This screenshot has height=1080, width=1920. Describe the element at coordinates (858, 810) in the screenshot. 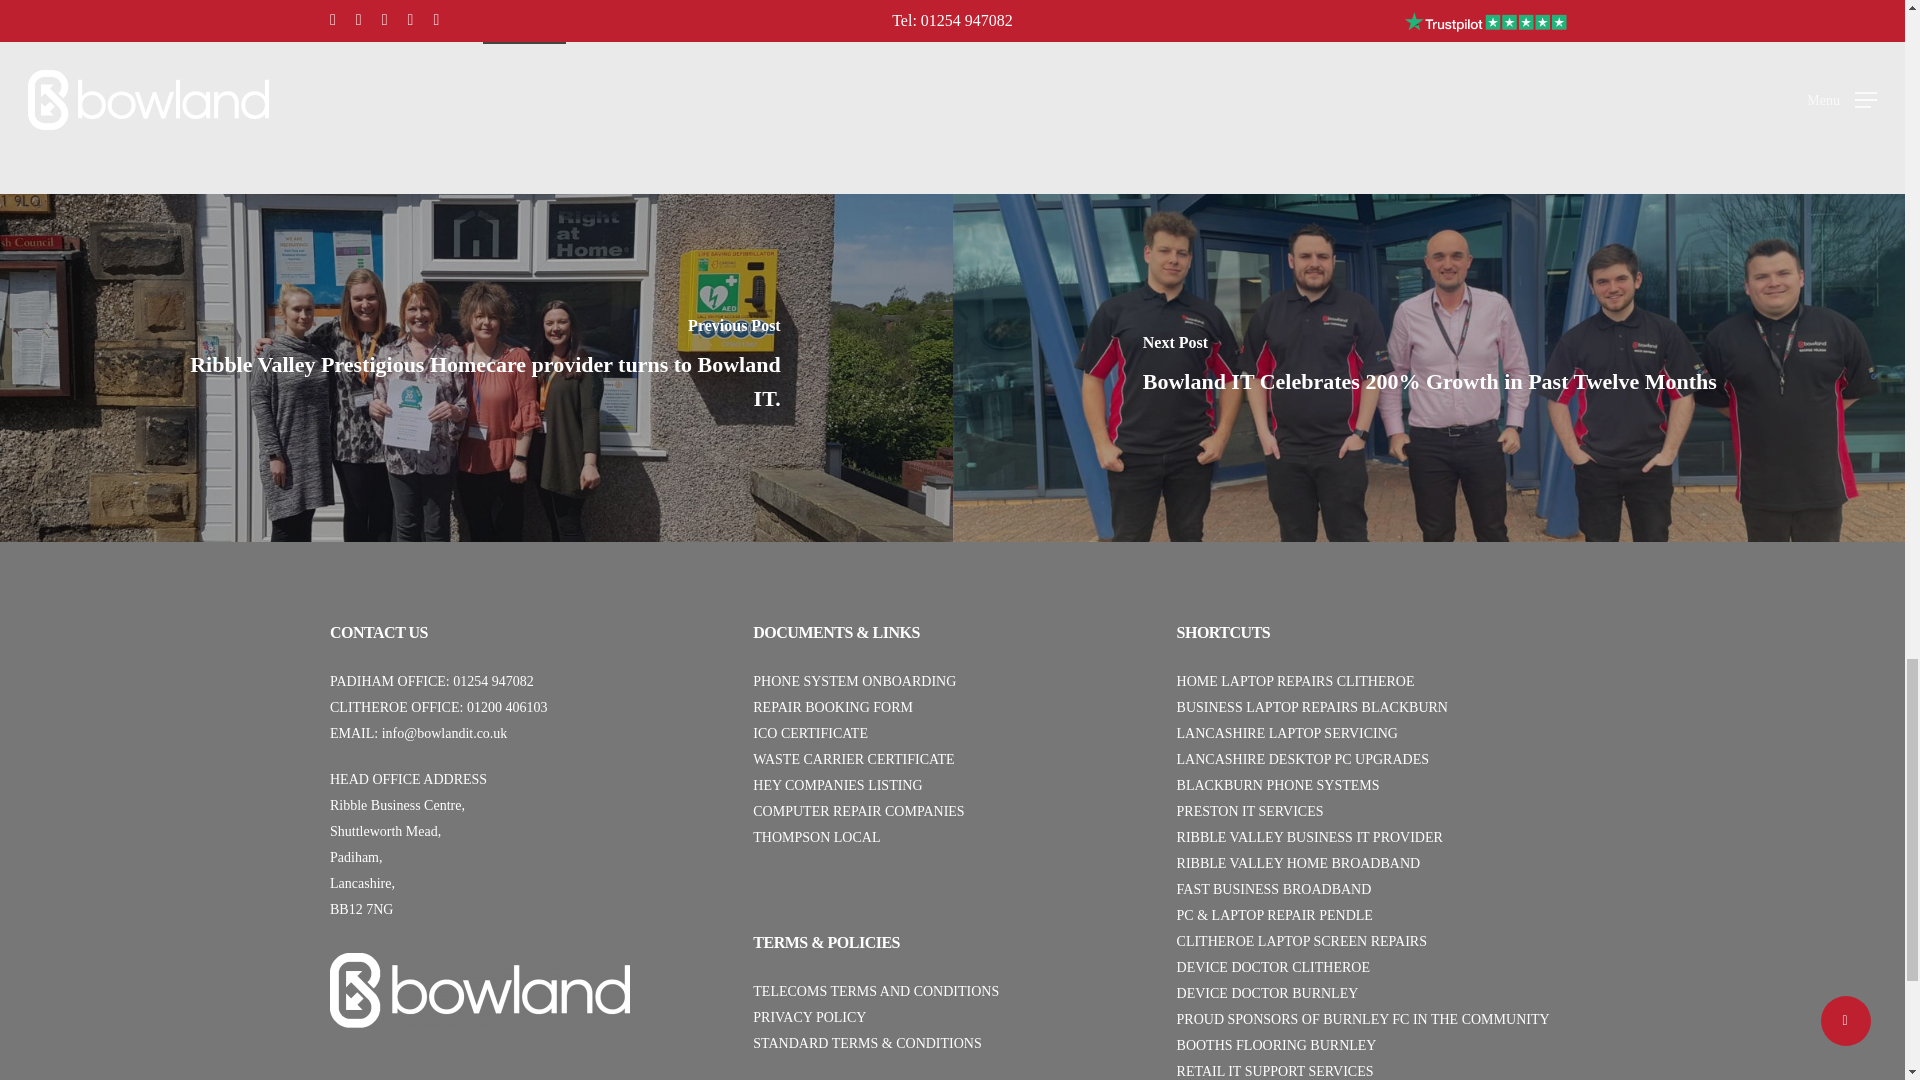

I see `COMPUTER REPAIR COMPANIES` at that location.